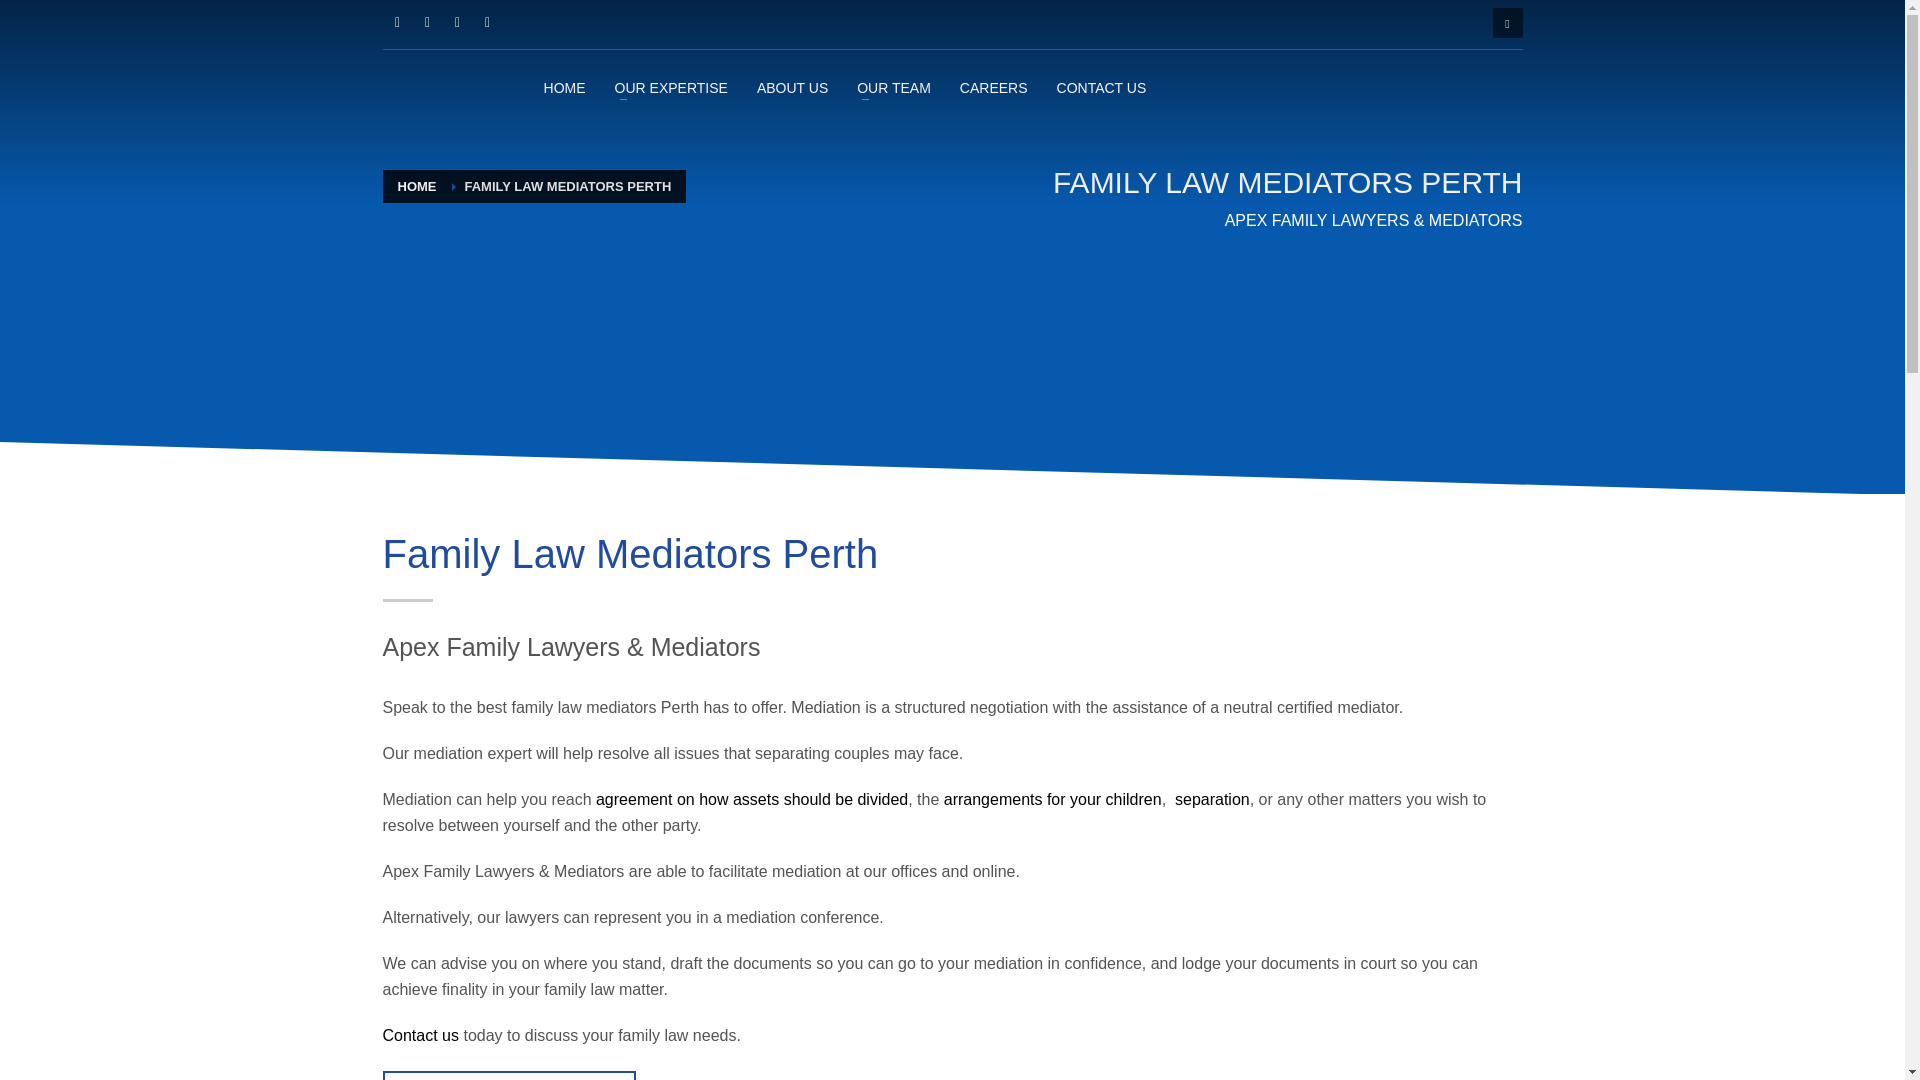  I want to click on Contact us, so click(420, 1036).